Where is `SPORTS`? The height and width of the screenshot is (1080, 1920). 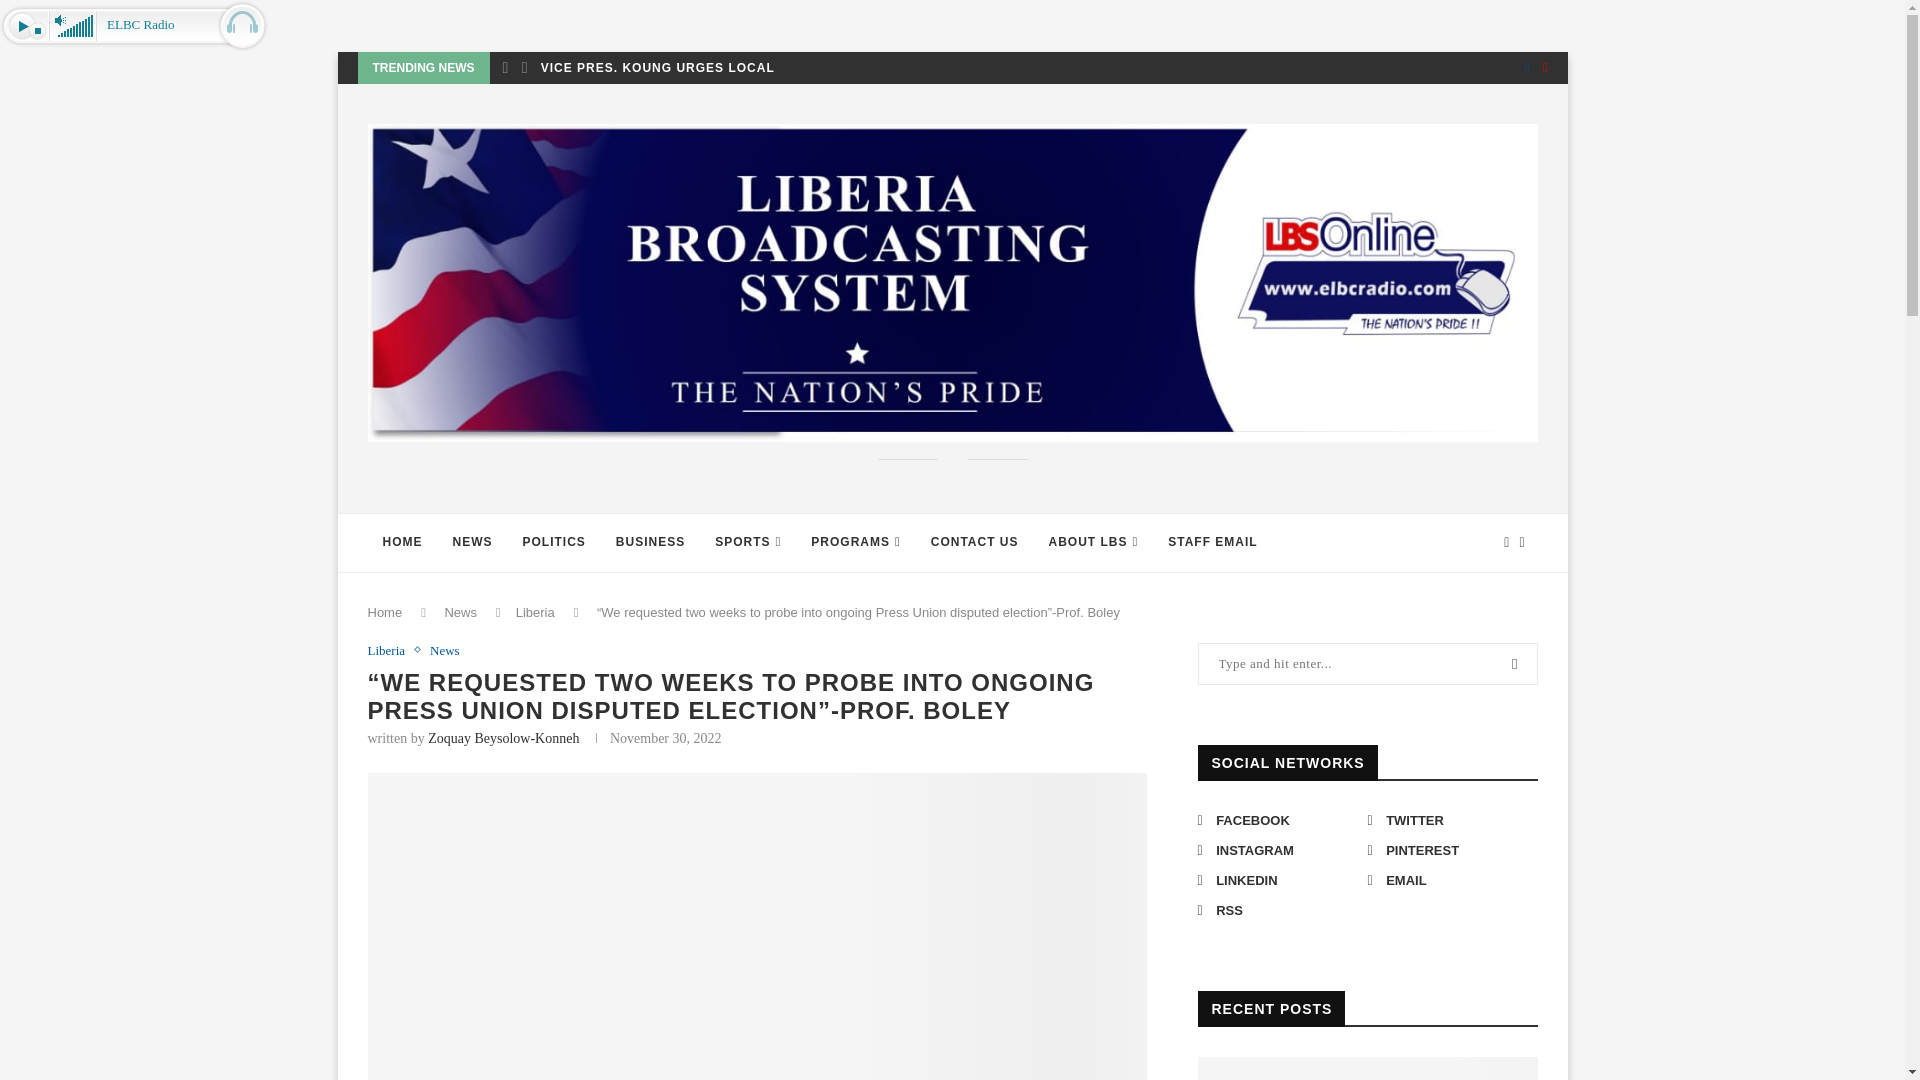 SPORTS is located at coordinates (748, 543).